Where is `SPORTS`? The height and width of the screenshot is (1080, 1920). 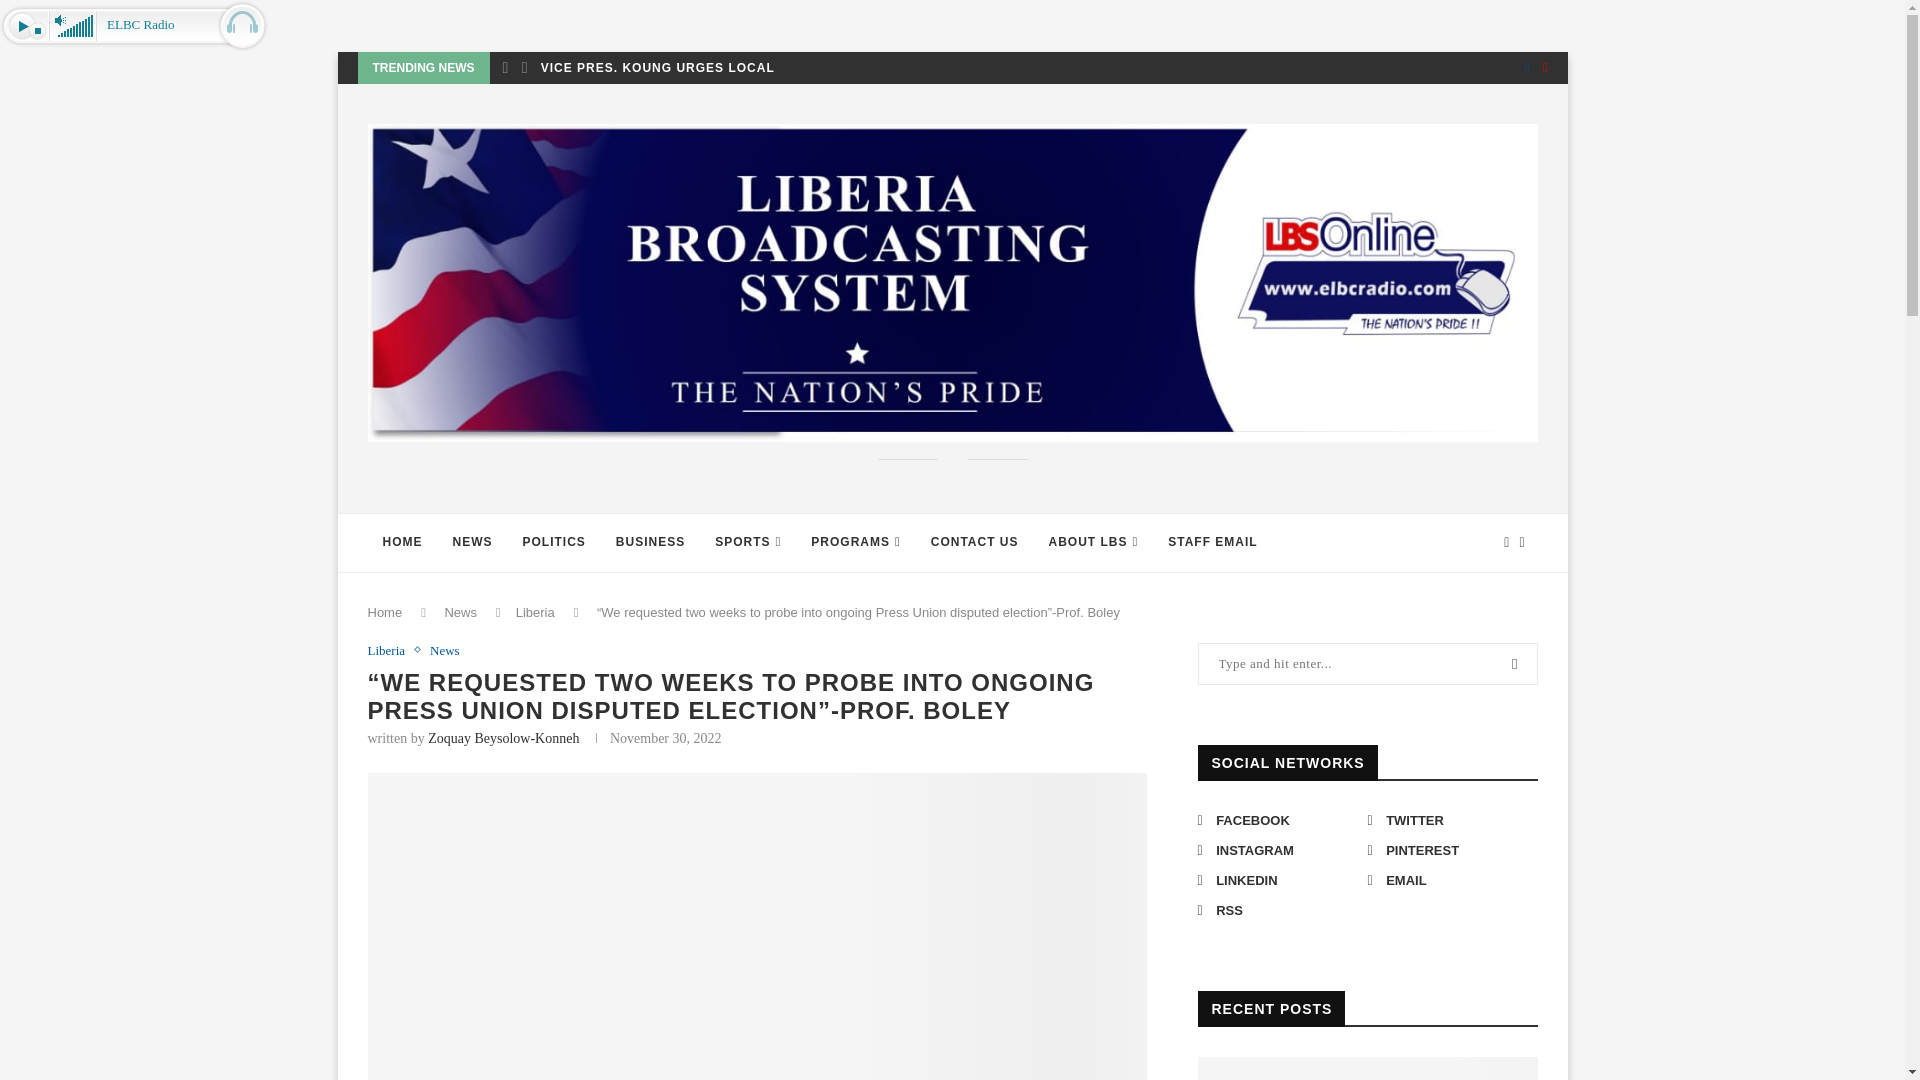 SPORTS is located at coordinates (748, 543).